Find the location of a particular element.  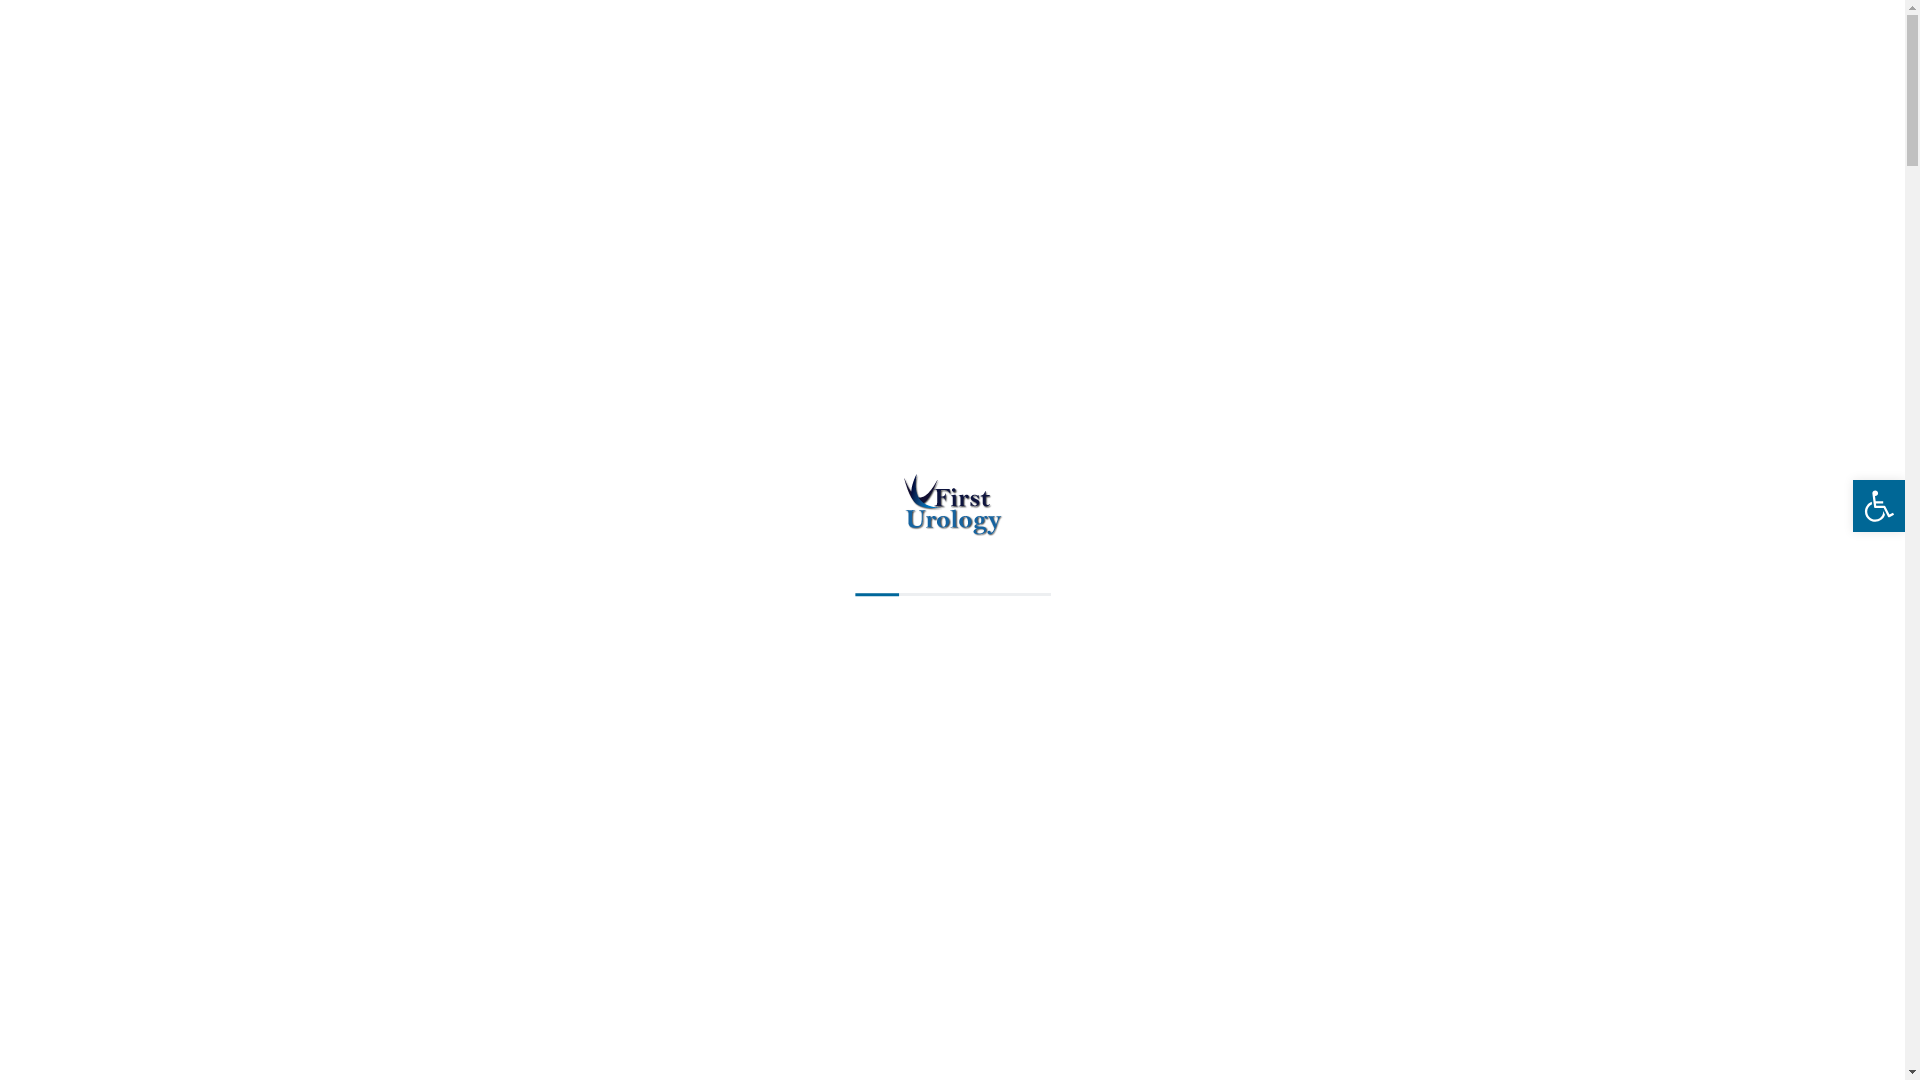

Apr 21, 2017 is located at coordinates (418, 662).